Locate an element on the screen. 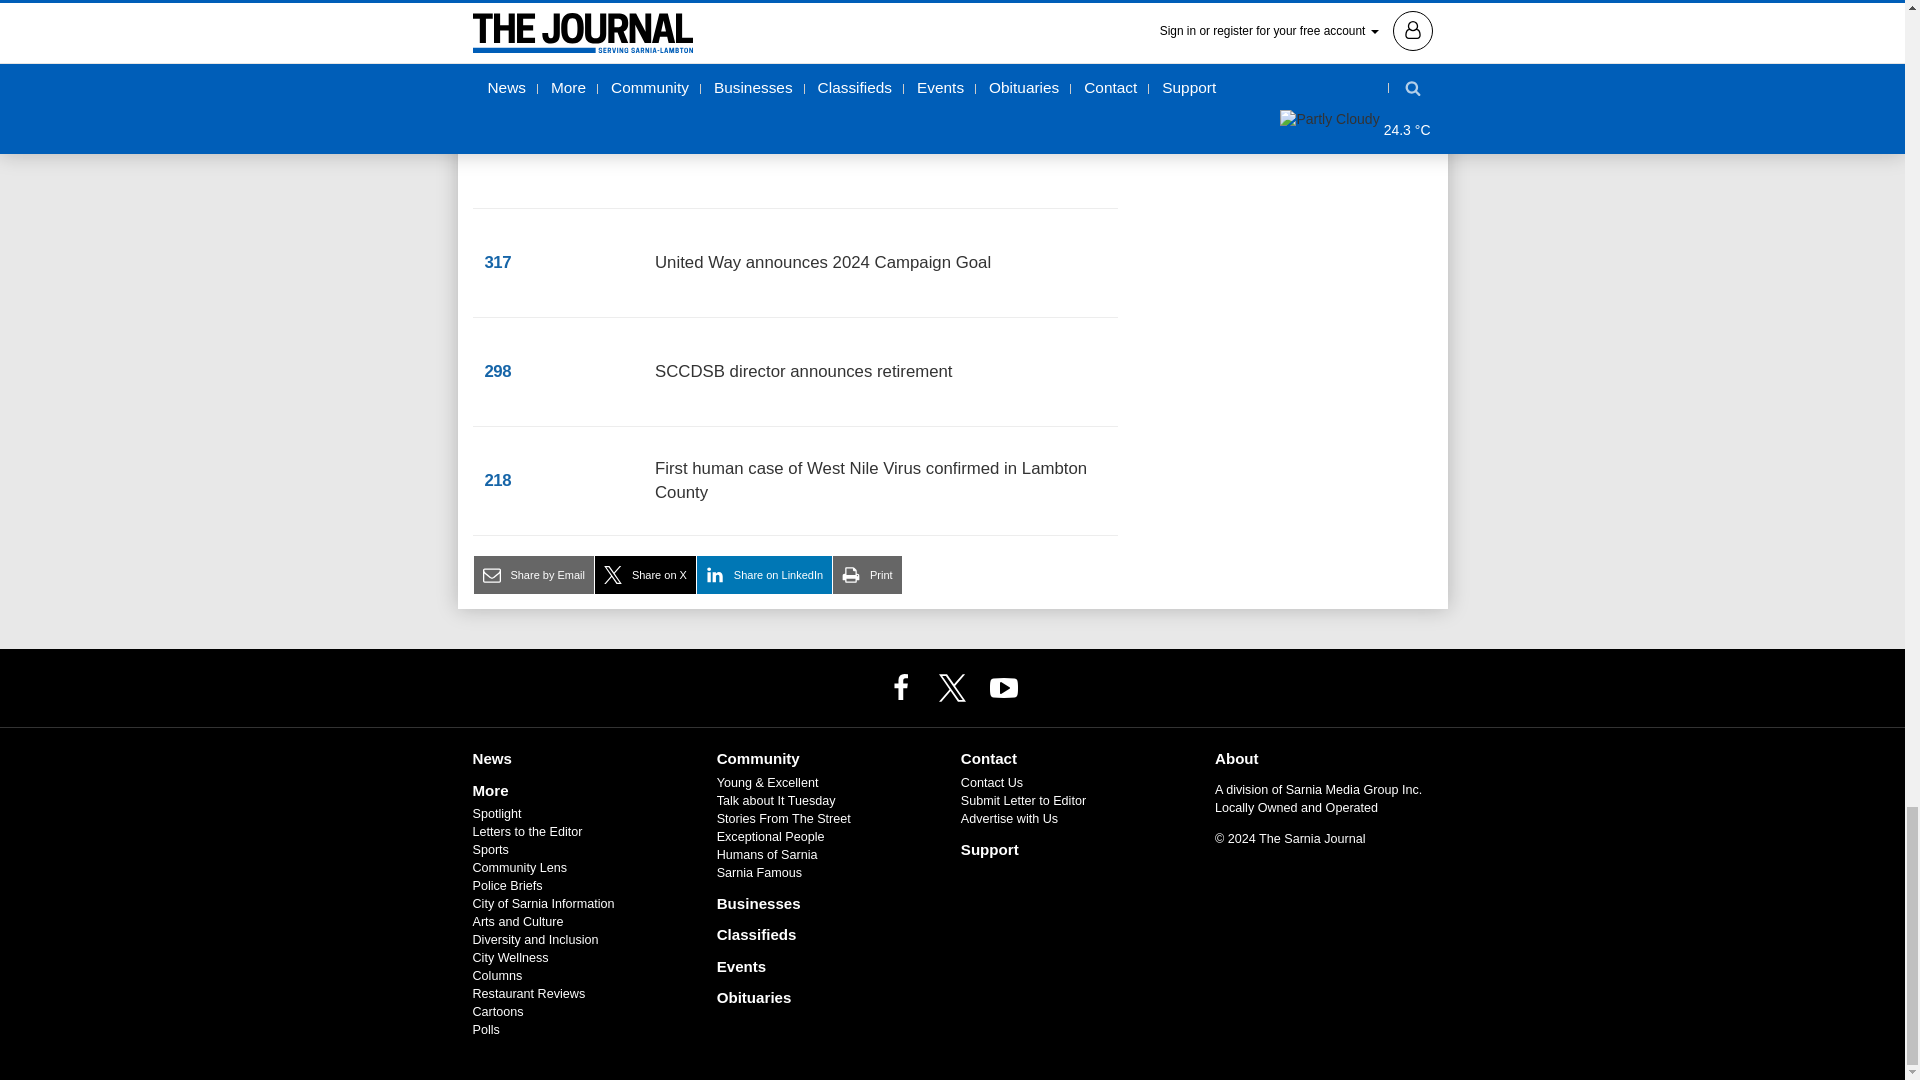 This screenshot has height=1080, width=1920. X is located at coordinates (951, 687).